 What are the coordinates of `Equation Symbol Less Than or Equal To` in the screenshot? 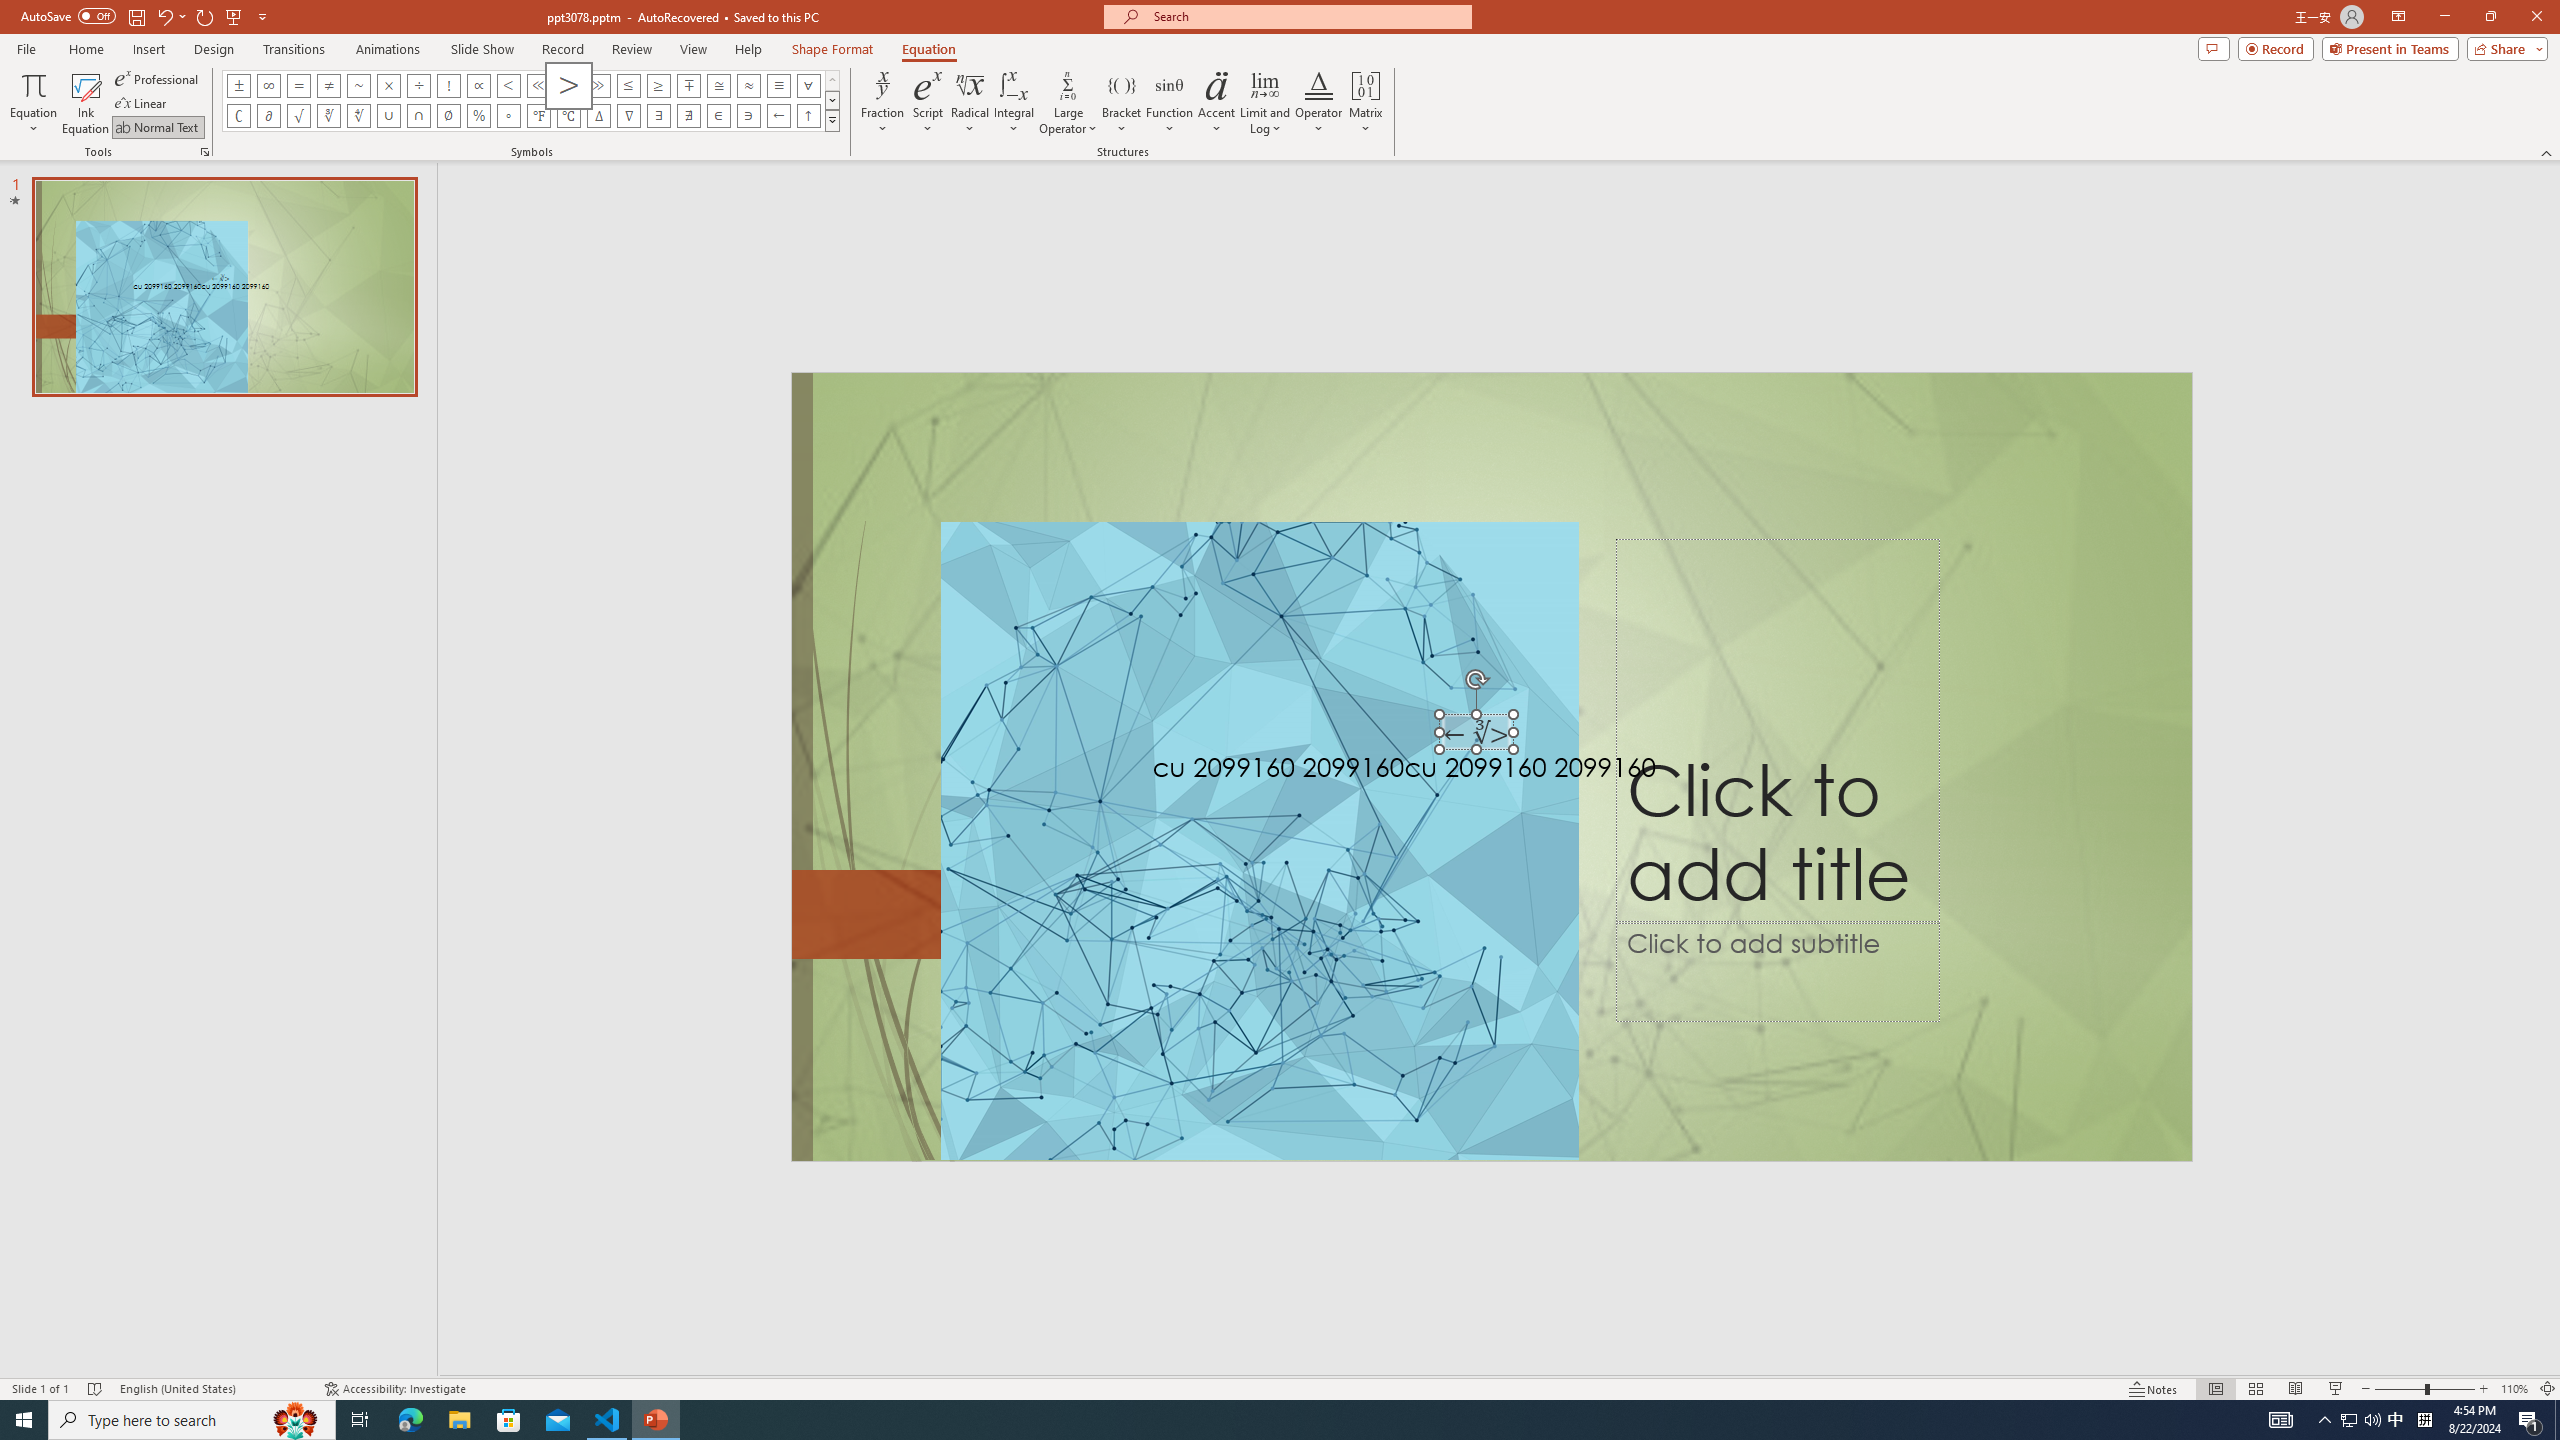 It's located at (630, 85).